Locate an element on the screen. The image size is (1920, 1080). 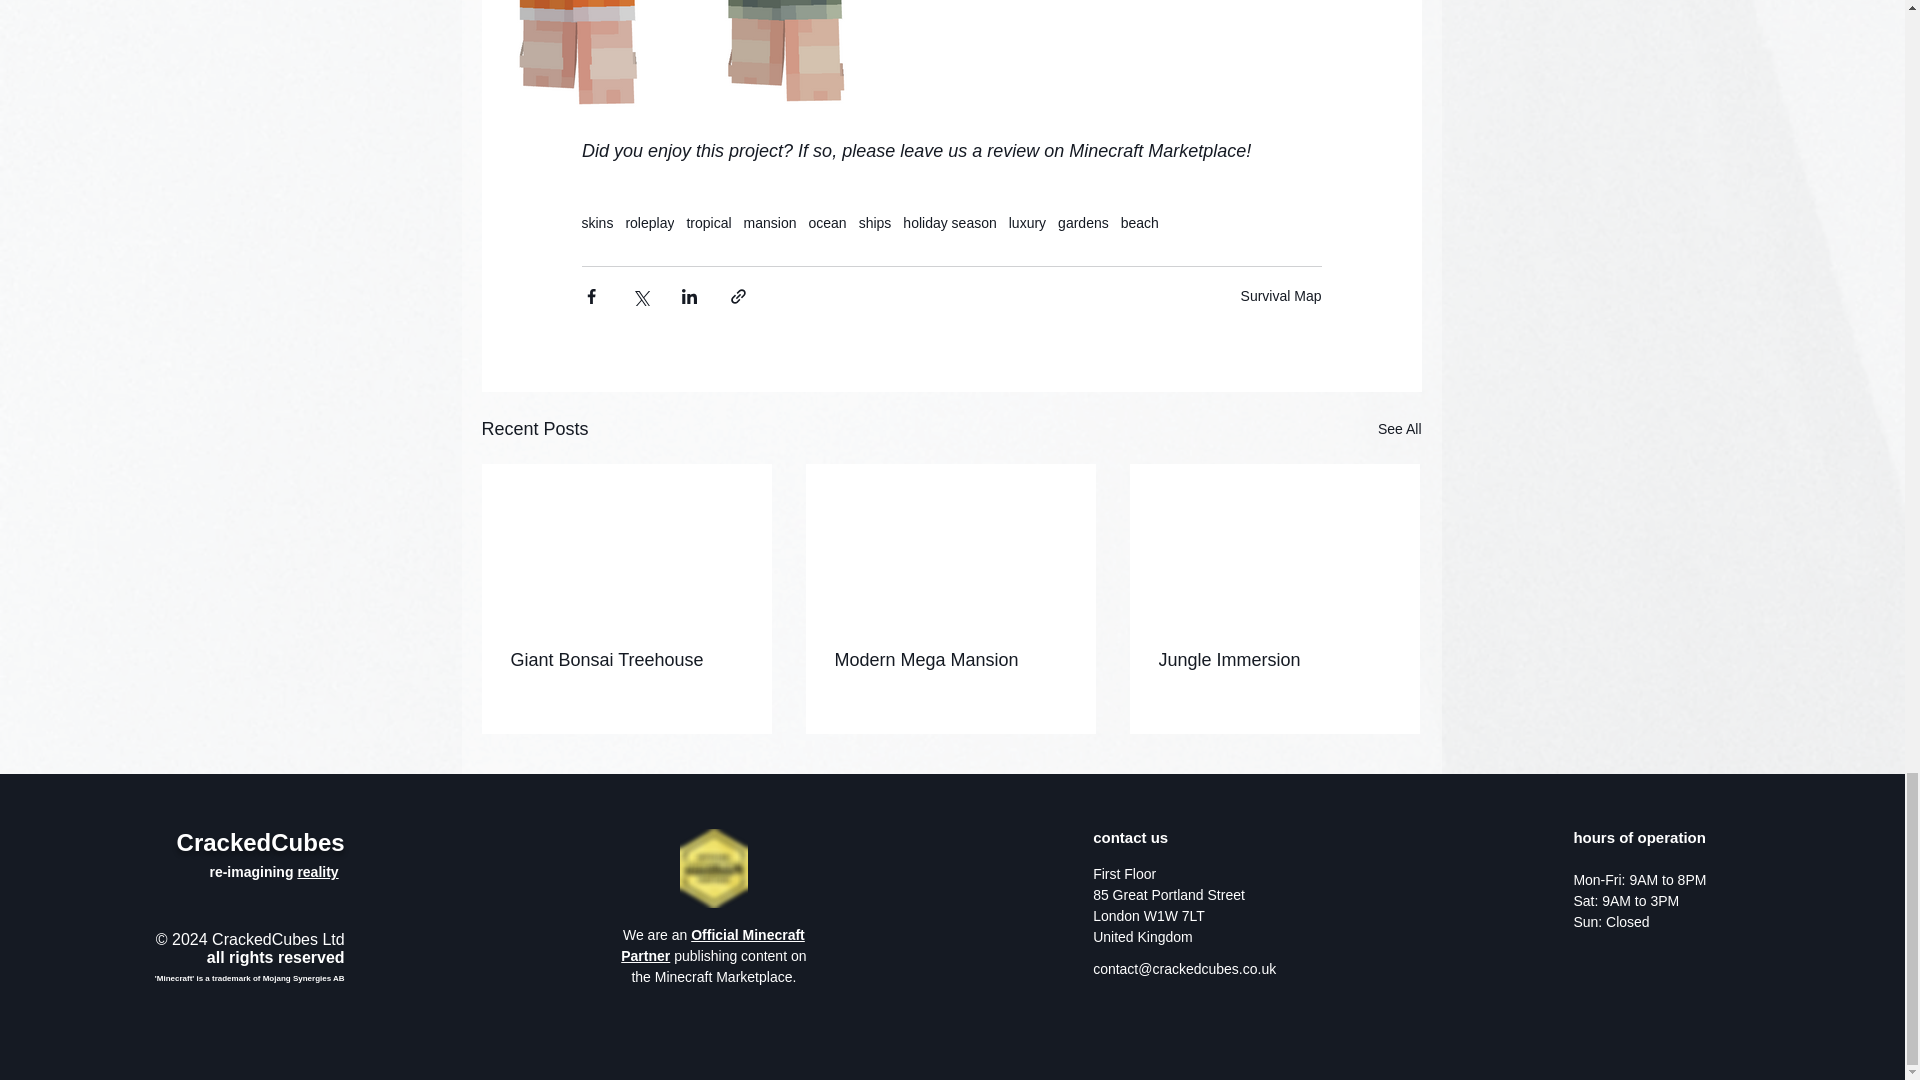
Giant Bonsai Treehouse is located at coordinates (626, 660).